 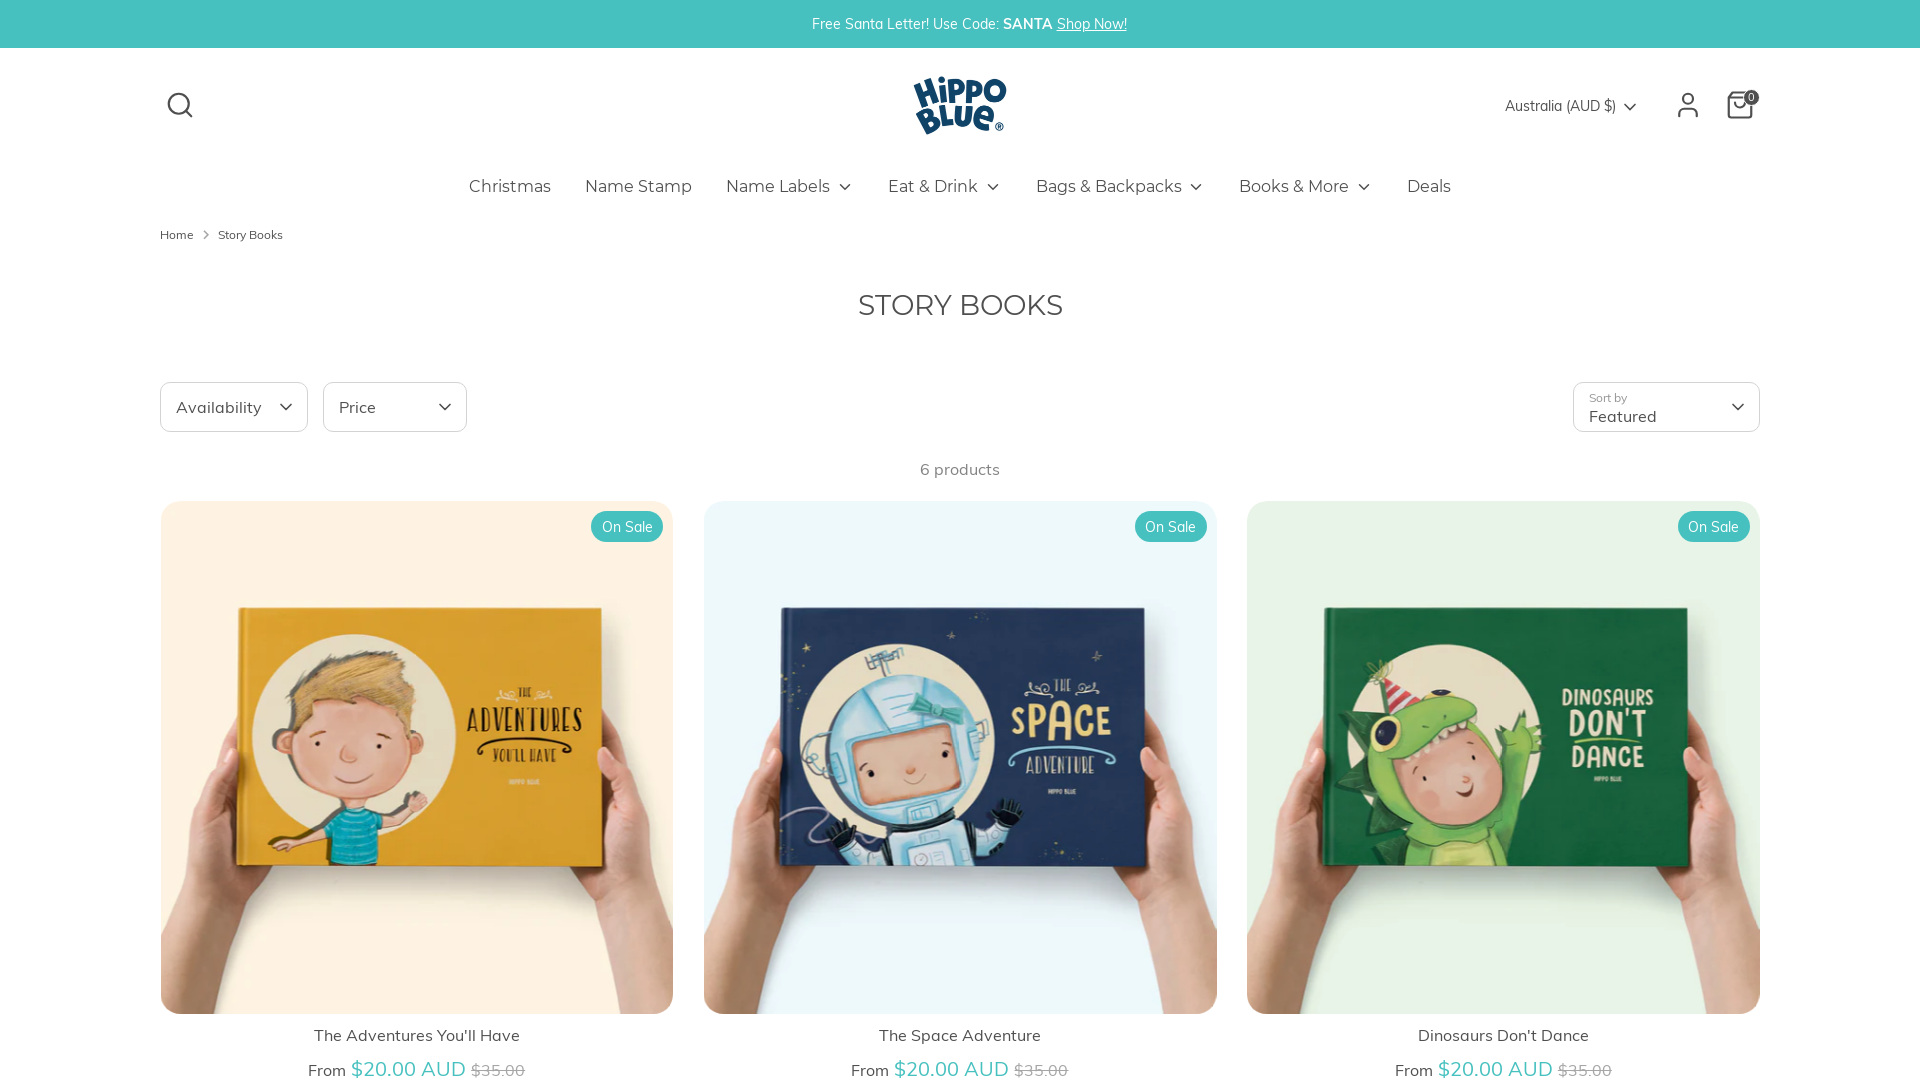 What do you see at coordinates (1504, 1035) in the screenshot?
I see `Dinosaurs Don't Dance` at bounding box center [1504, 1035].